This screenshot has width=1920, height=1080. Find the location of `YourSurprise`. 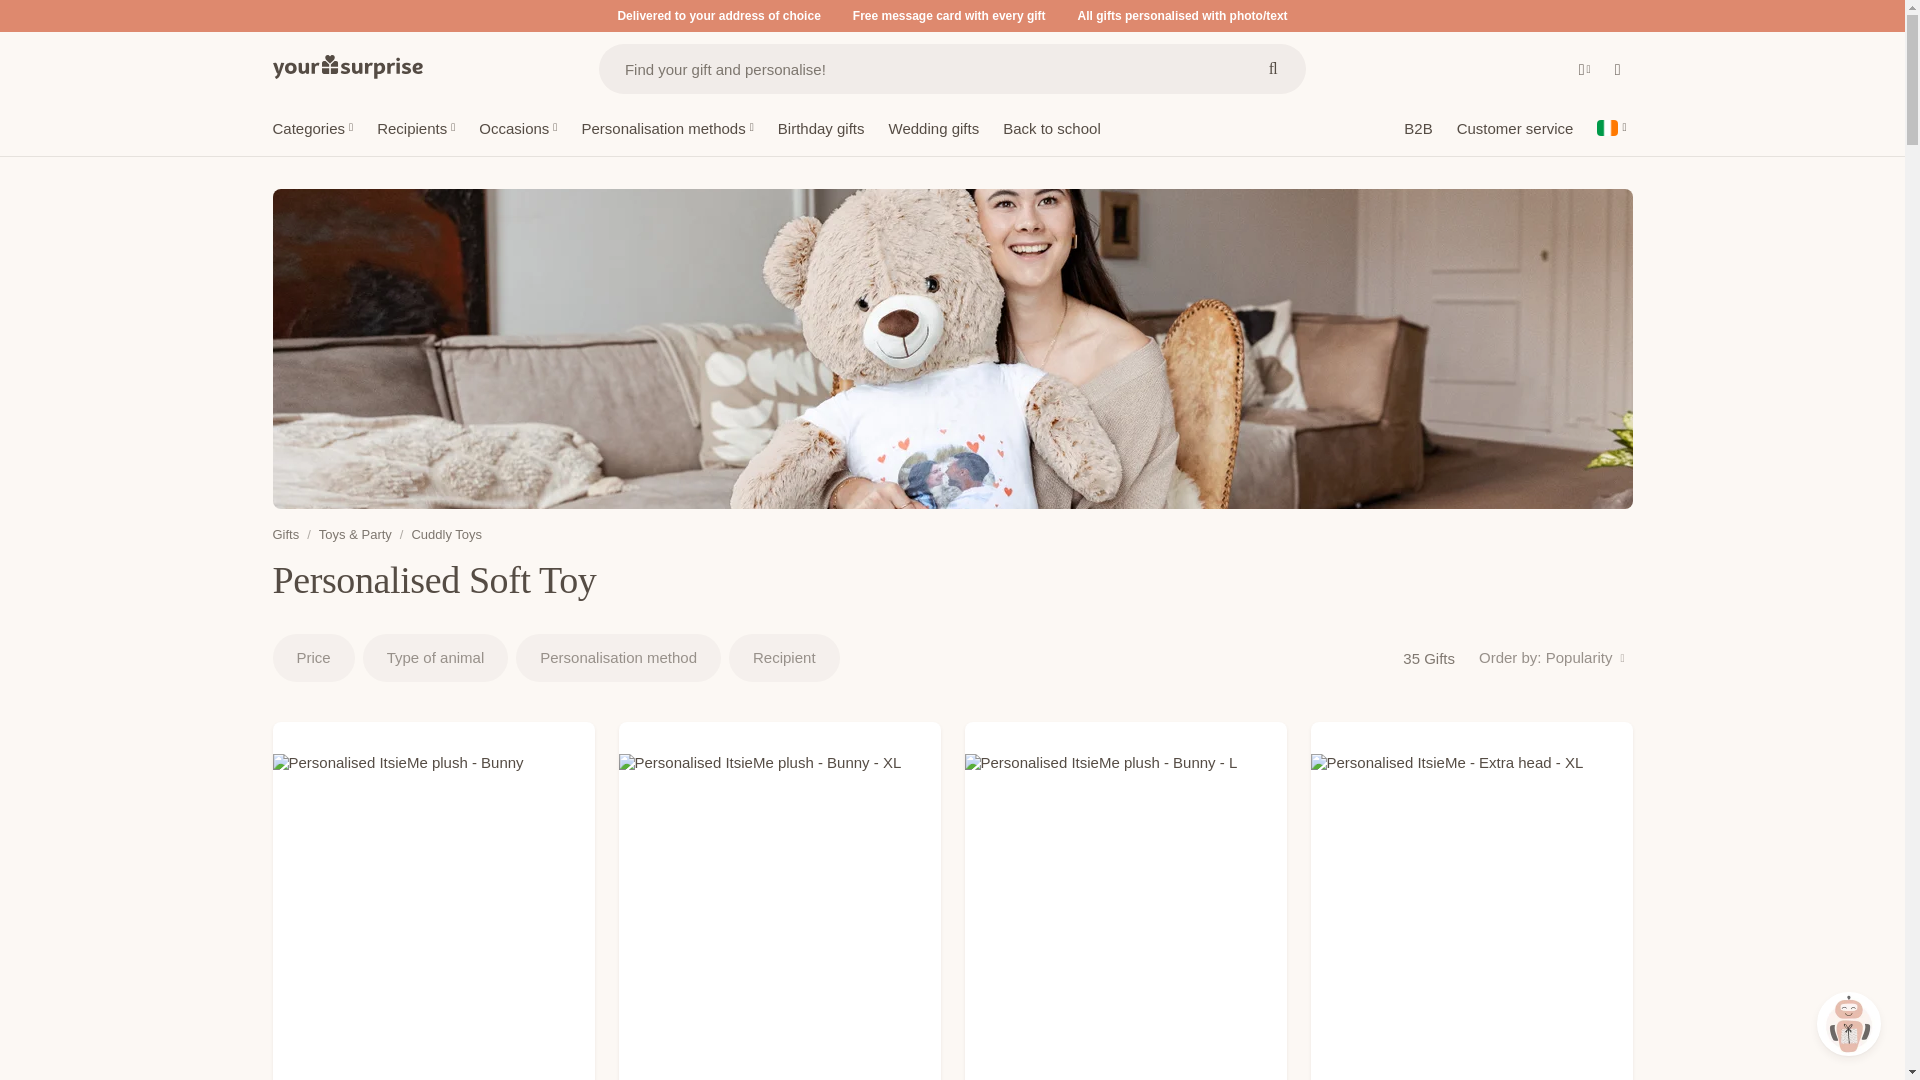

YourSurprise is located at coordinates (347, 66).